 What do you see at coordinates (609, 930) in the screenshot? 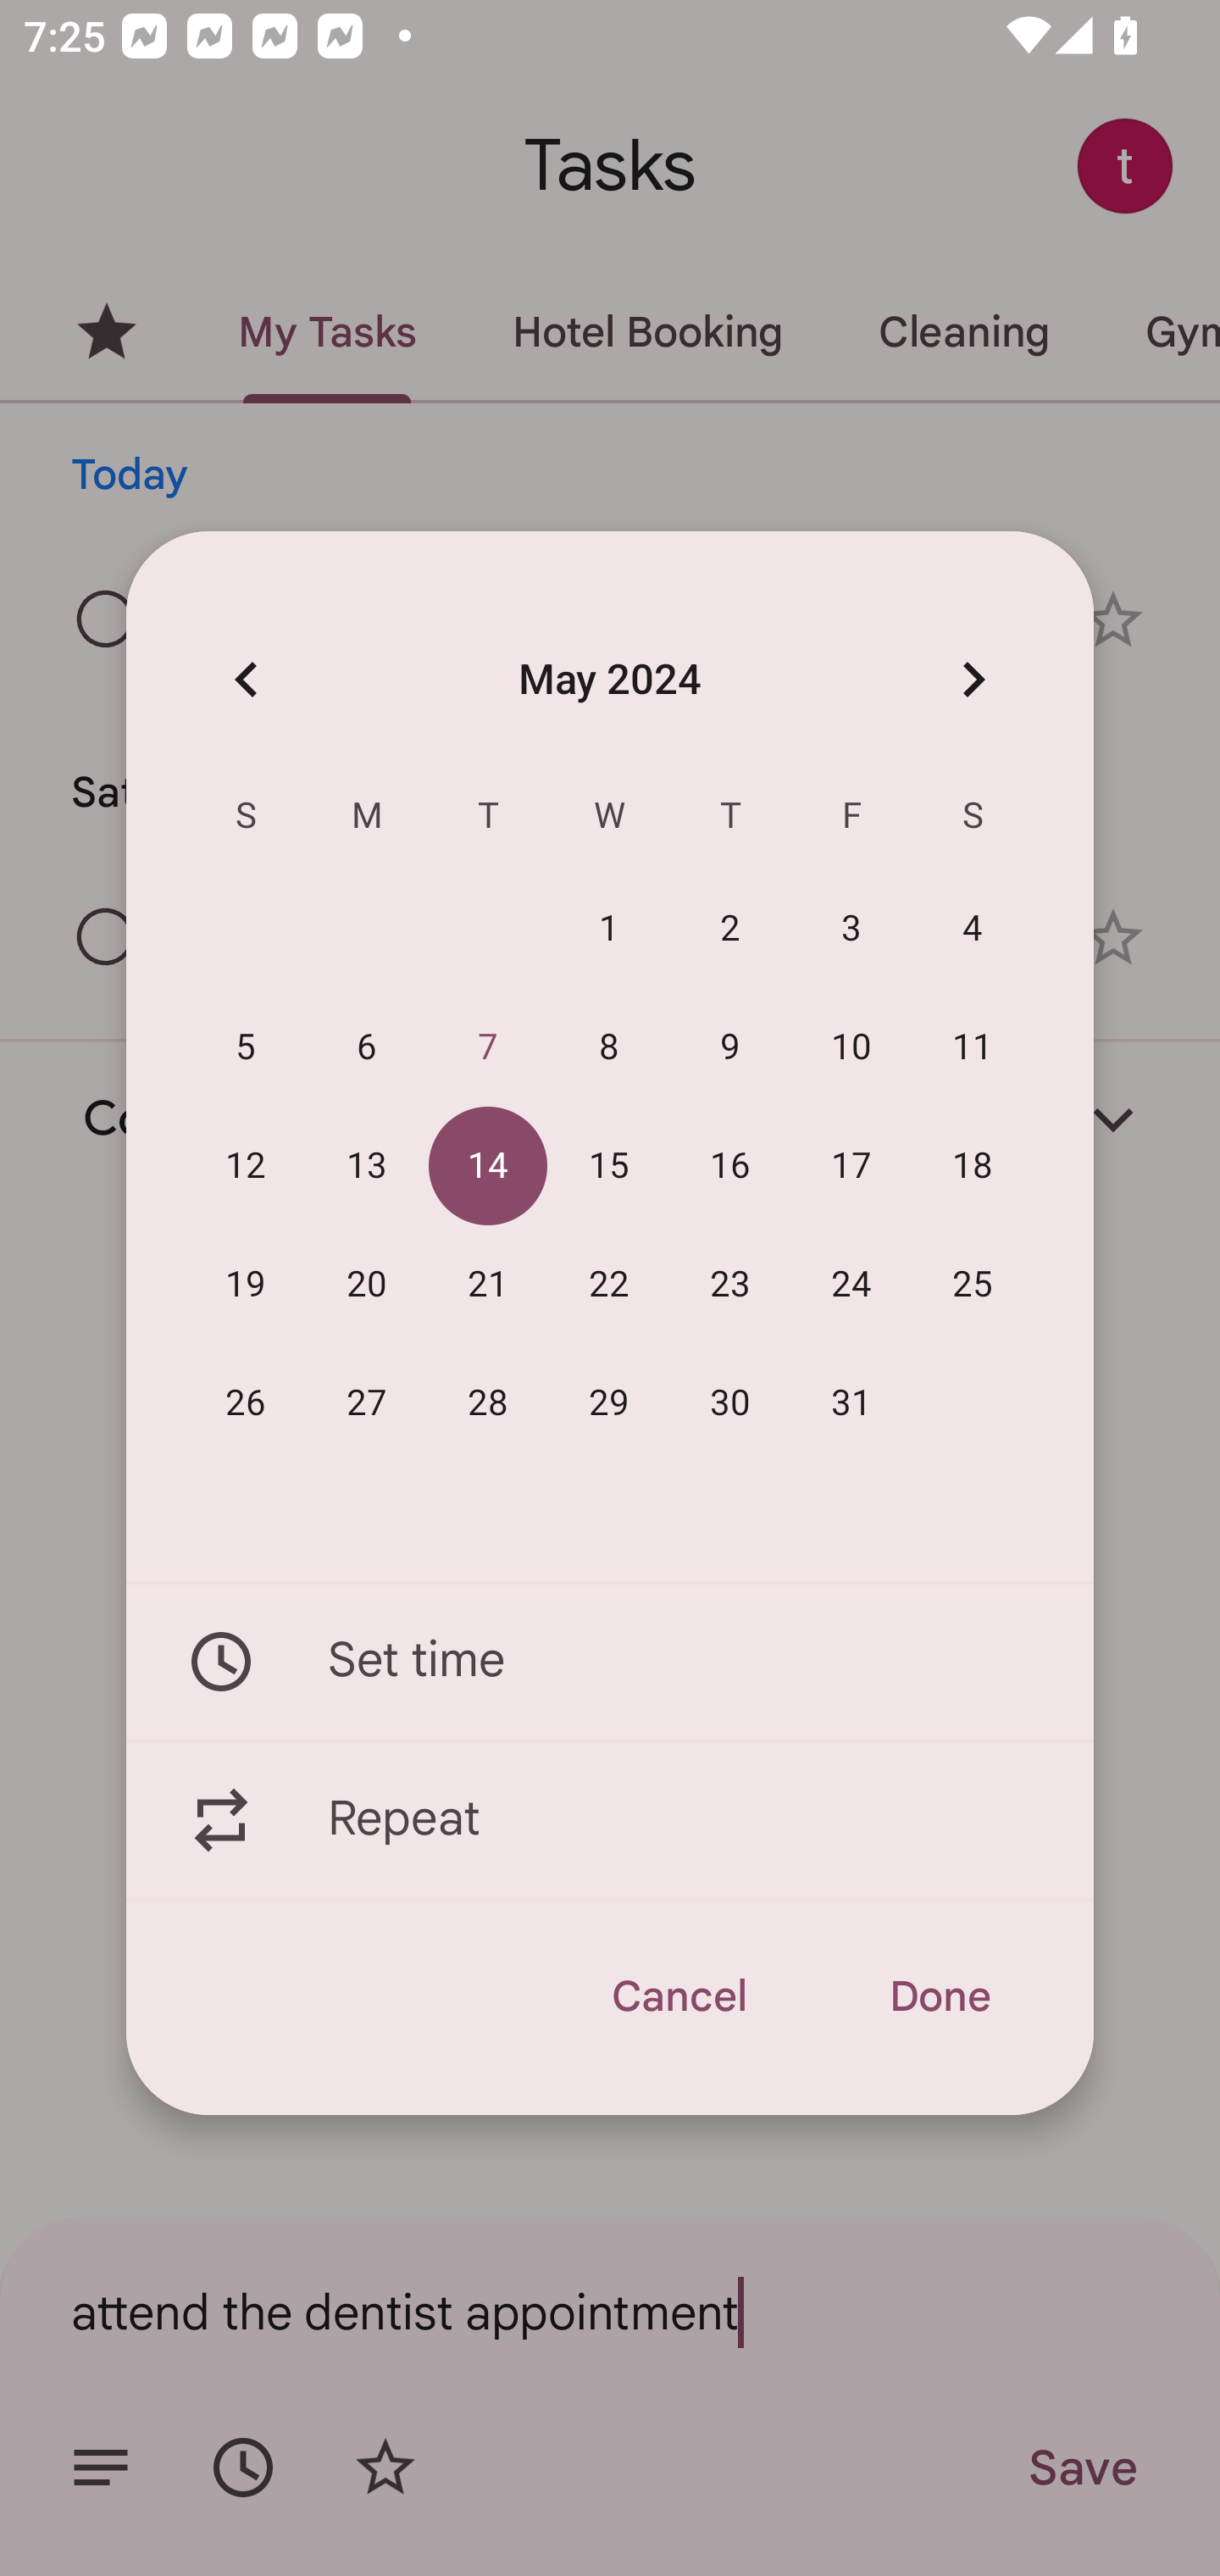
I see `1 01 May 2024` at bounding box center [609, 930].